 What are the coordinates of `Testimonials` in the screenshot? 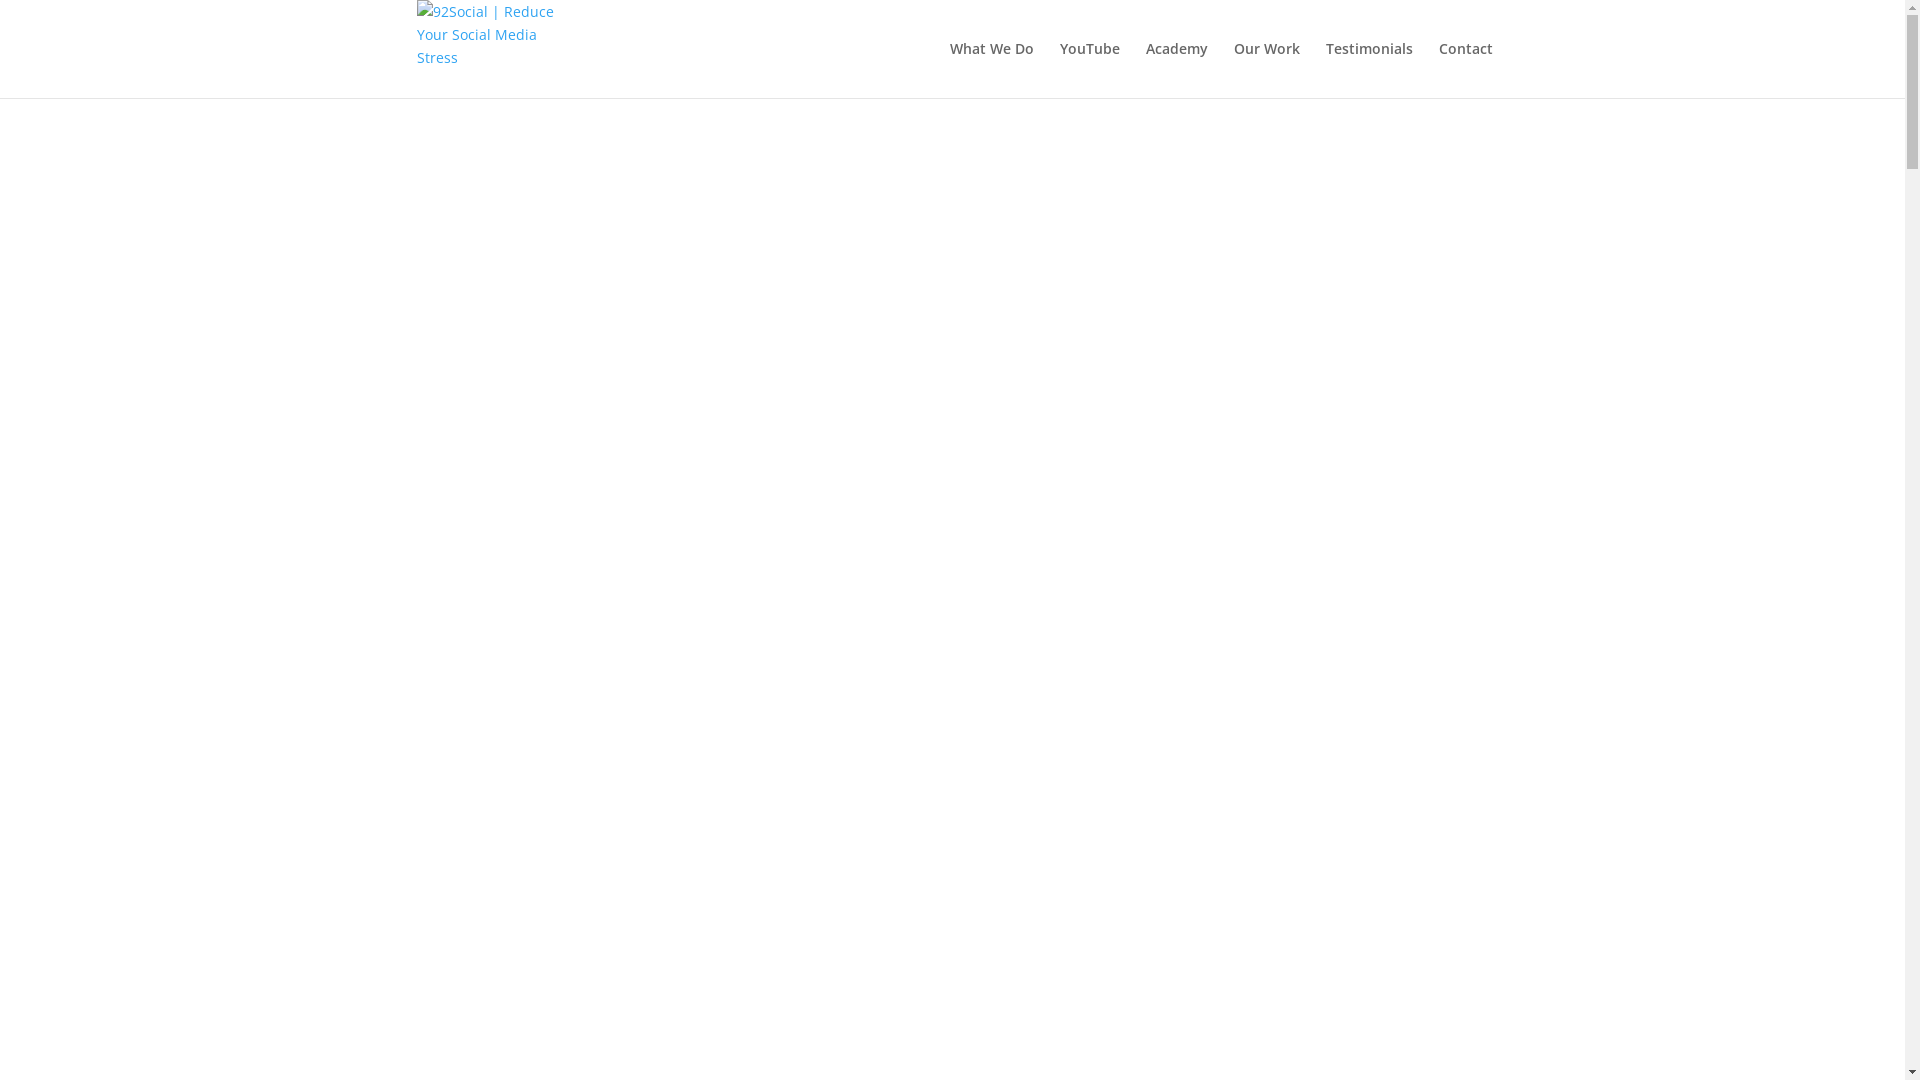 It's located at (1370, 70).